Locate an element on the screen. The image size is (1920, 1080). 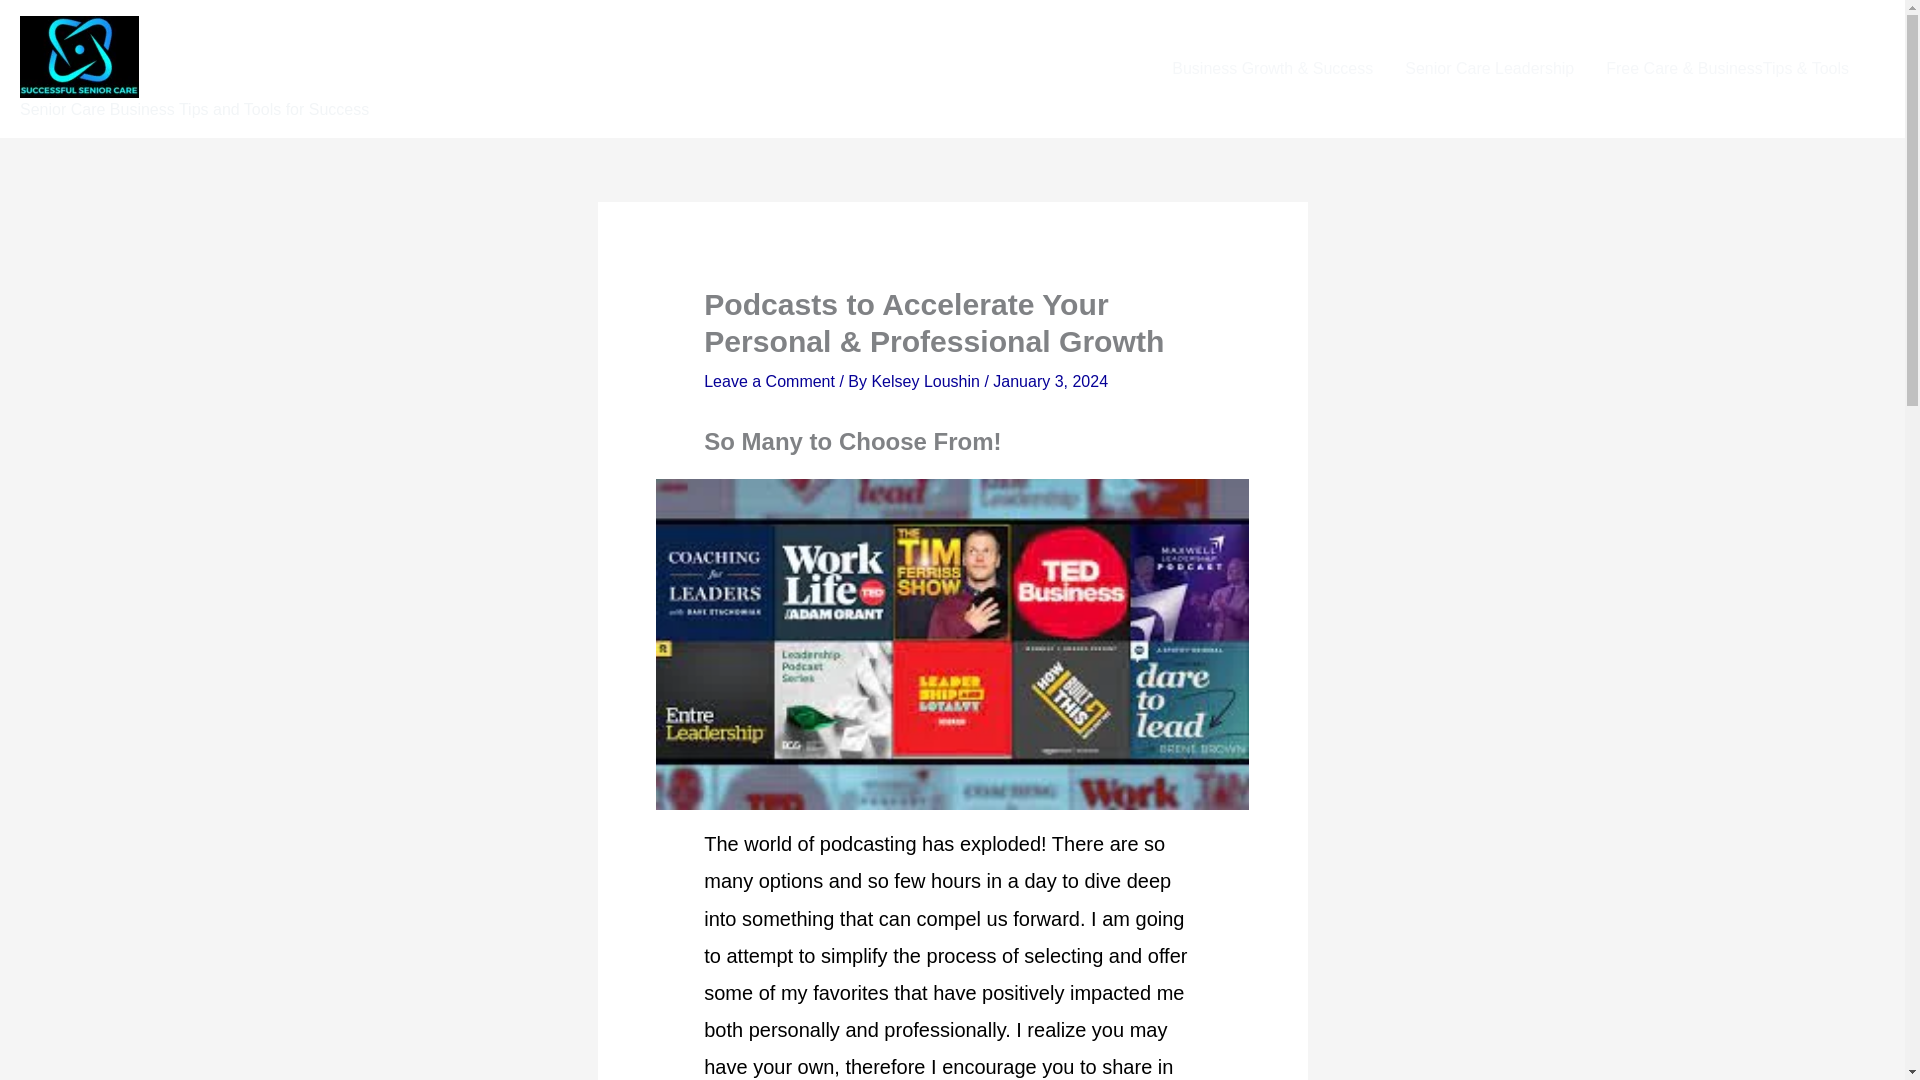
Kelsey Loushin is located at coordinates (927, 380).